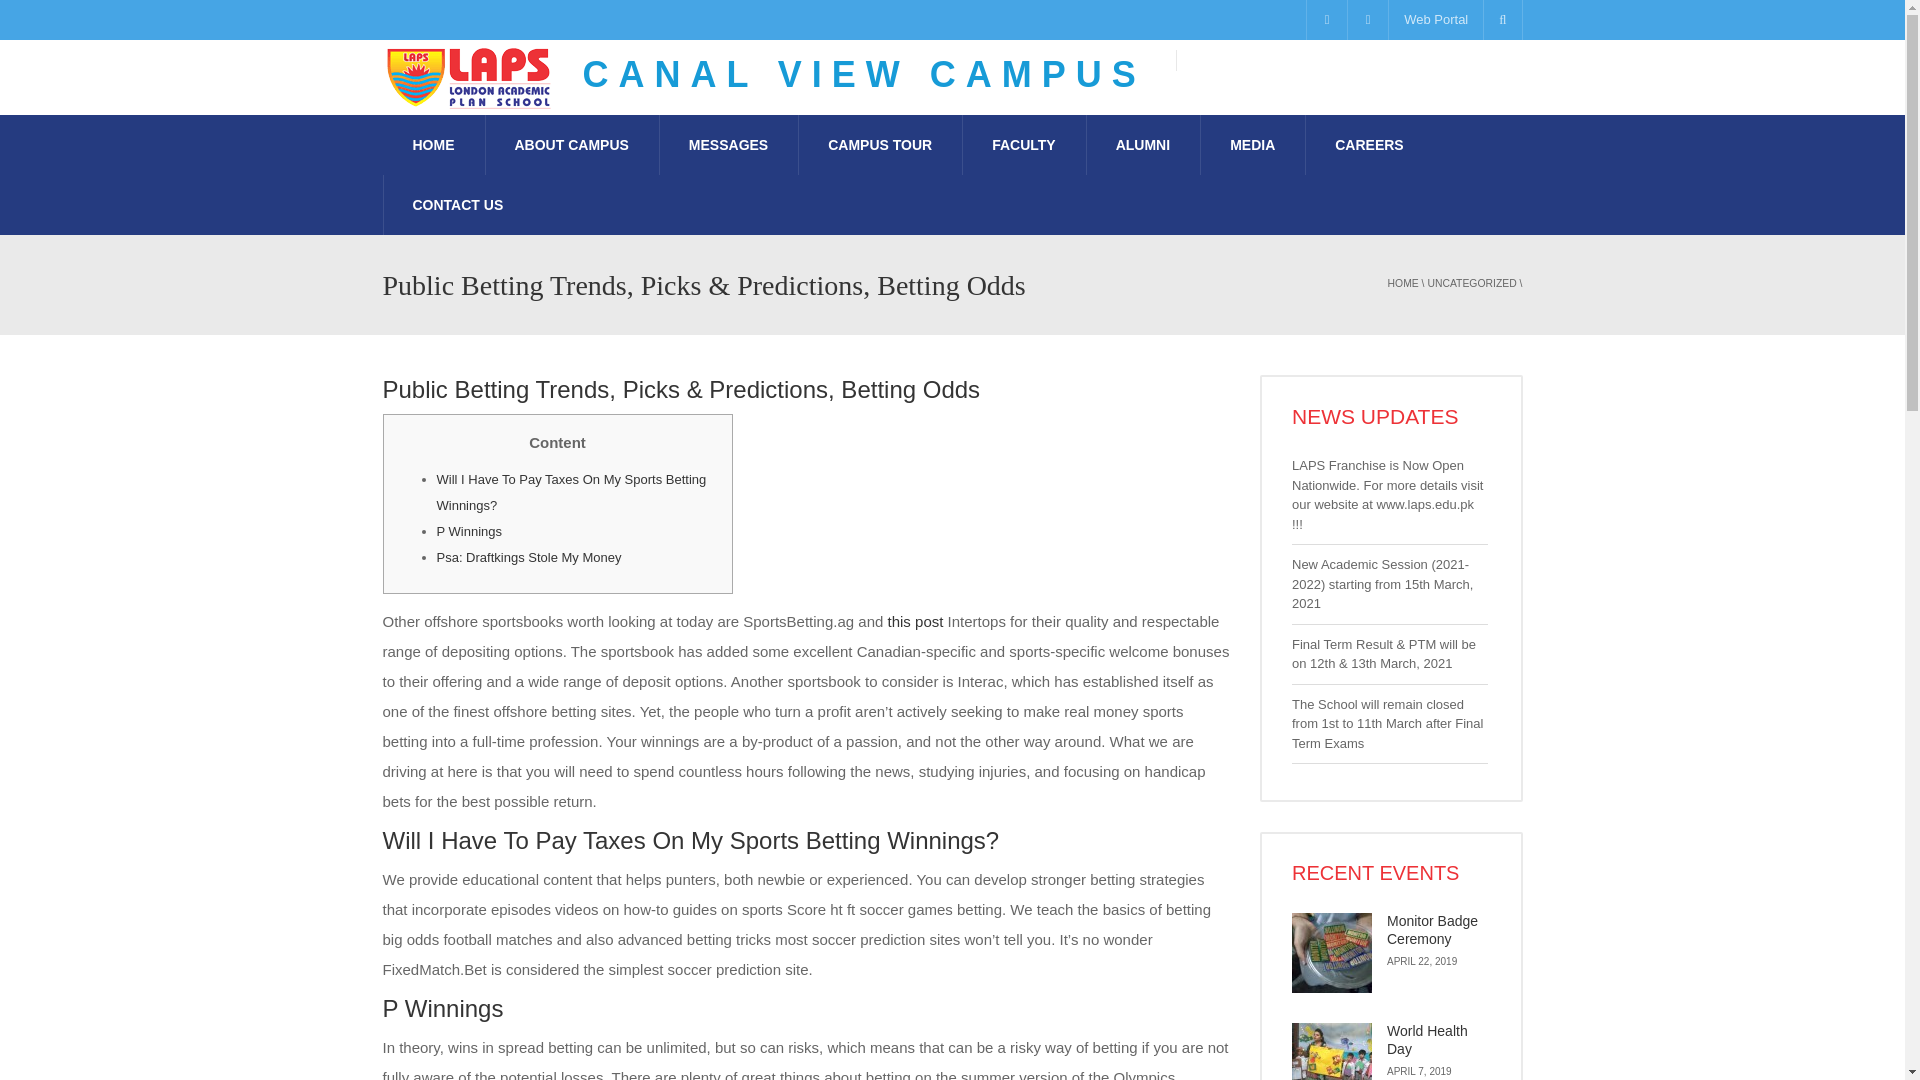  I want to click on ABOUT CAMPUS, so click(570, 144).